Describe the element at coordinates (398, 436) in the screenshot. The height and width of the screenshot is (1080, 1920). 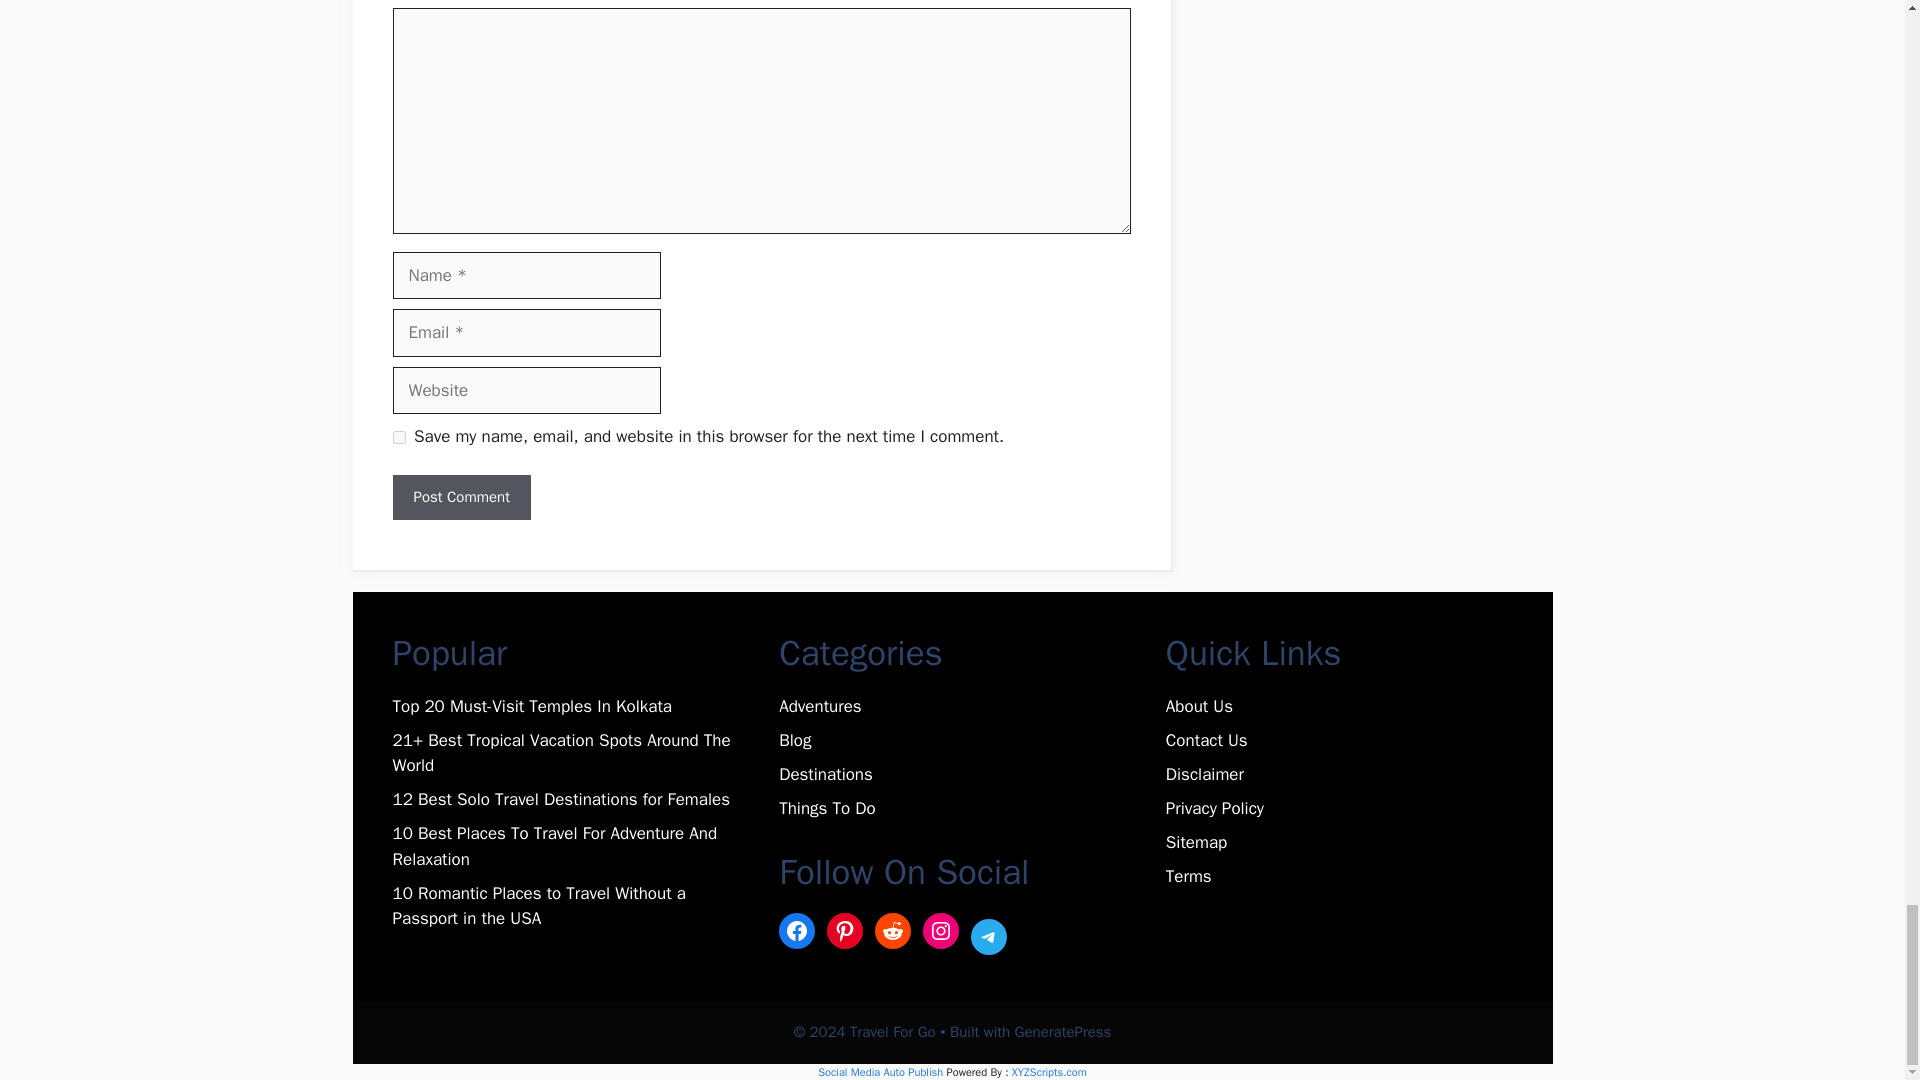
I see `yes` at that location.